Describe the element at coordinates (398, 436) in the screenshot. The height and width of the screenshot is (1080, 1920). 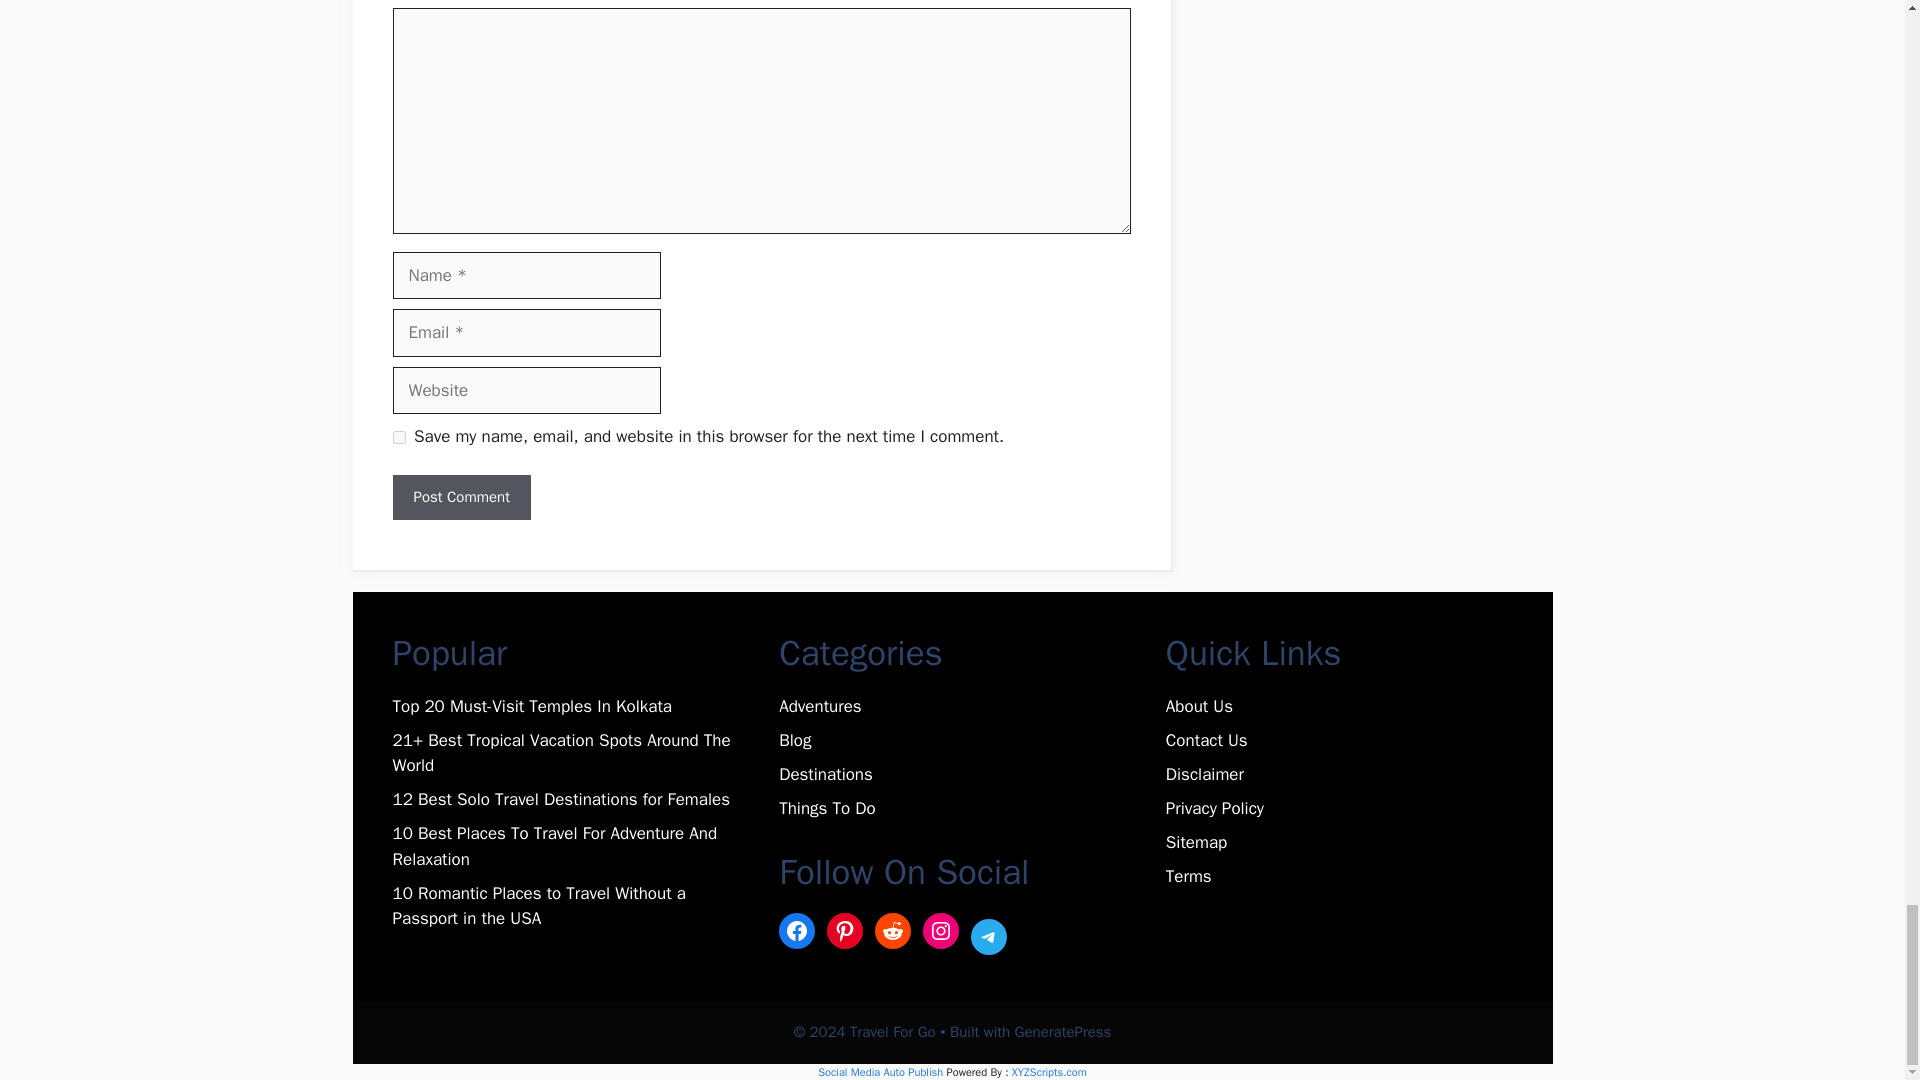
I see `yes` at that location.